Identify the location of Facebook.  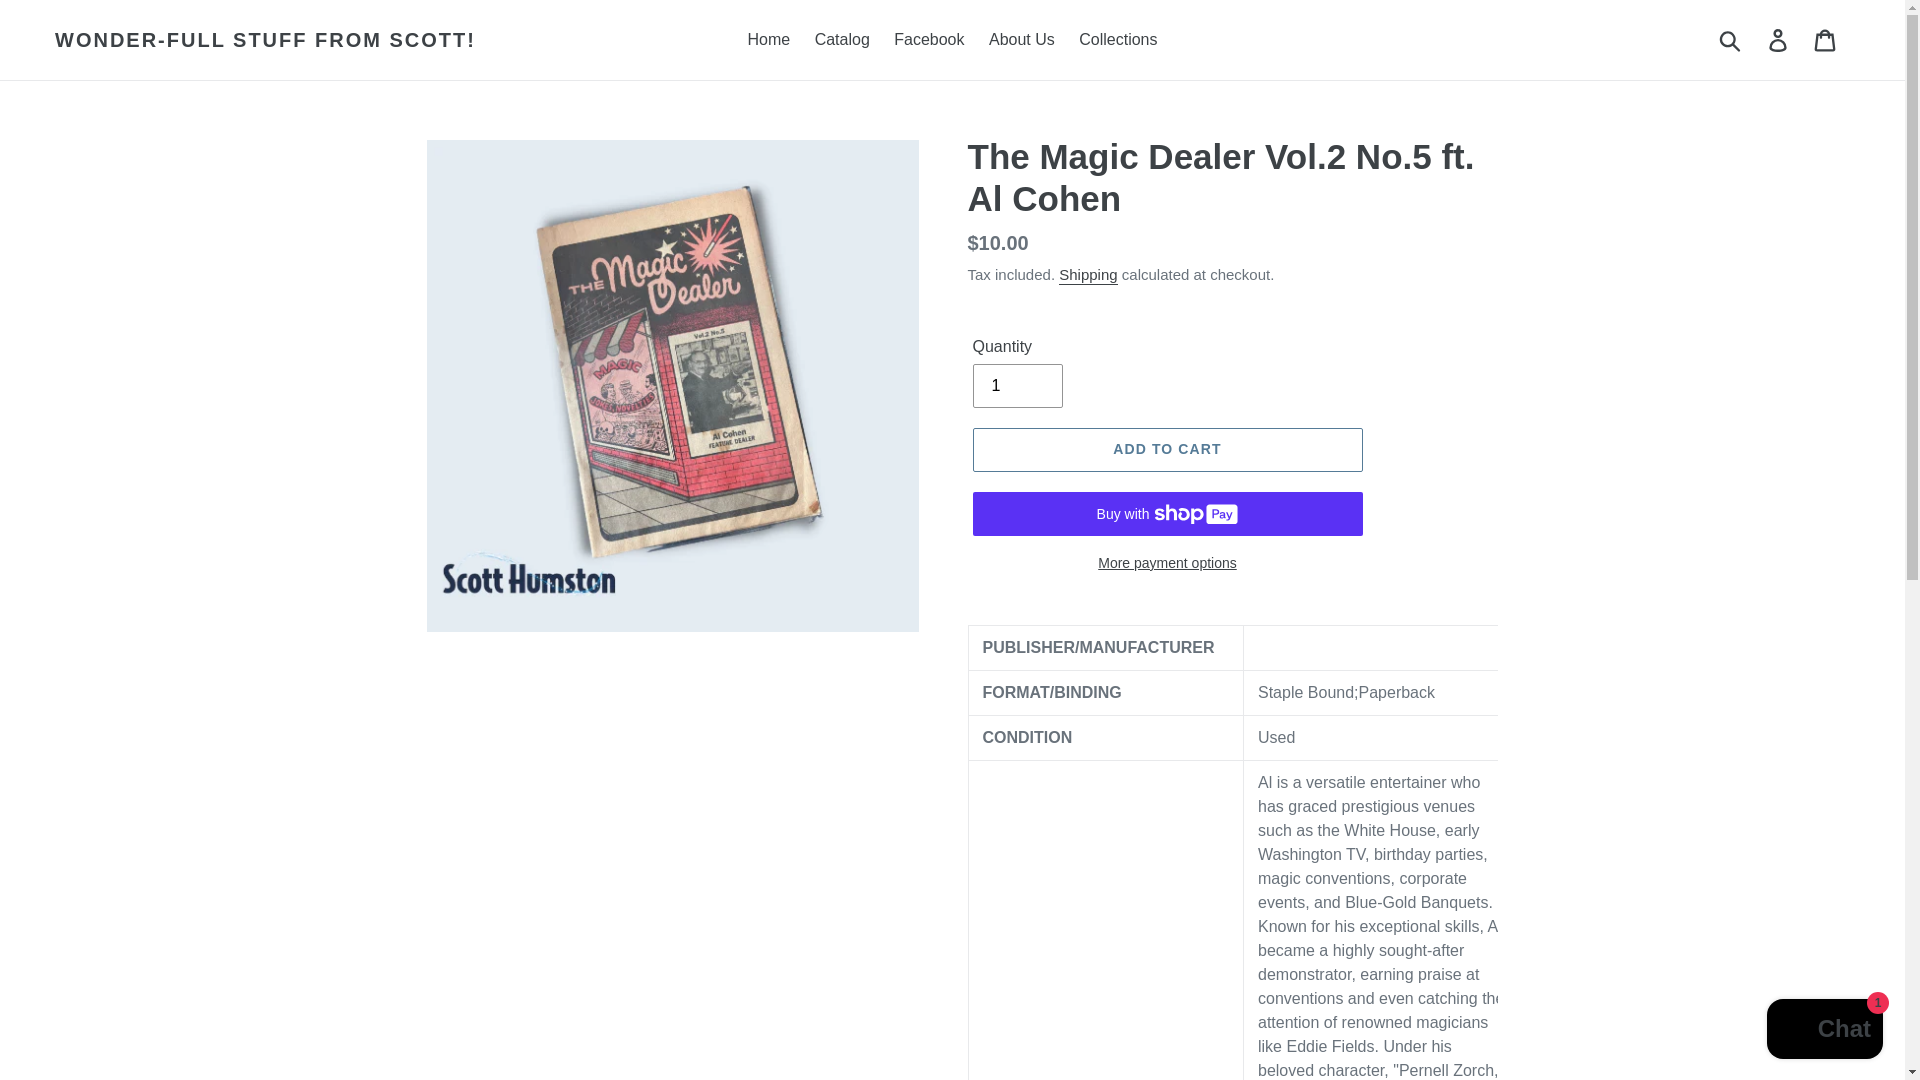
(928, 40).